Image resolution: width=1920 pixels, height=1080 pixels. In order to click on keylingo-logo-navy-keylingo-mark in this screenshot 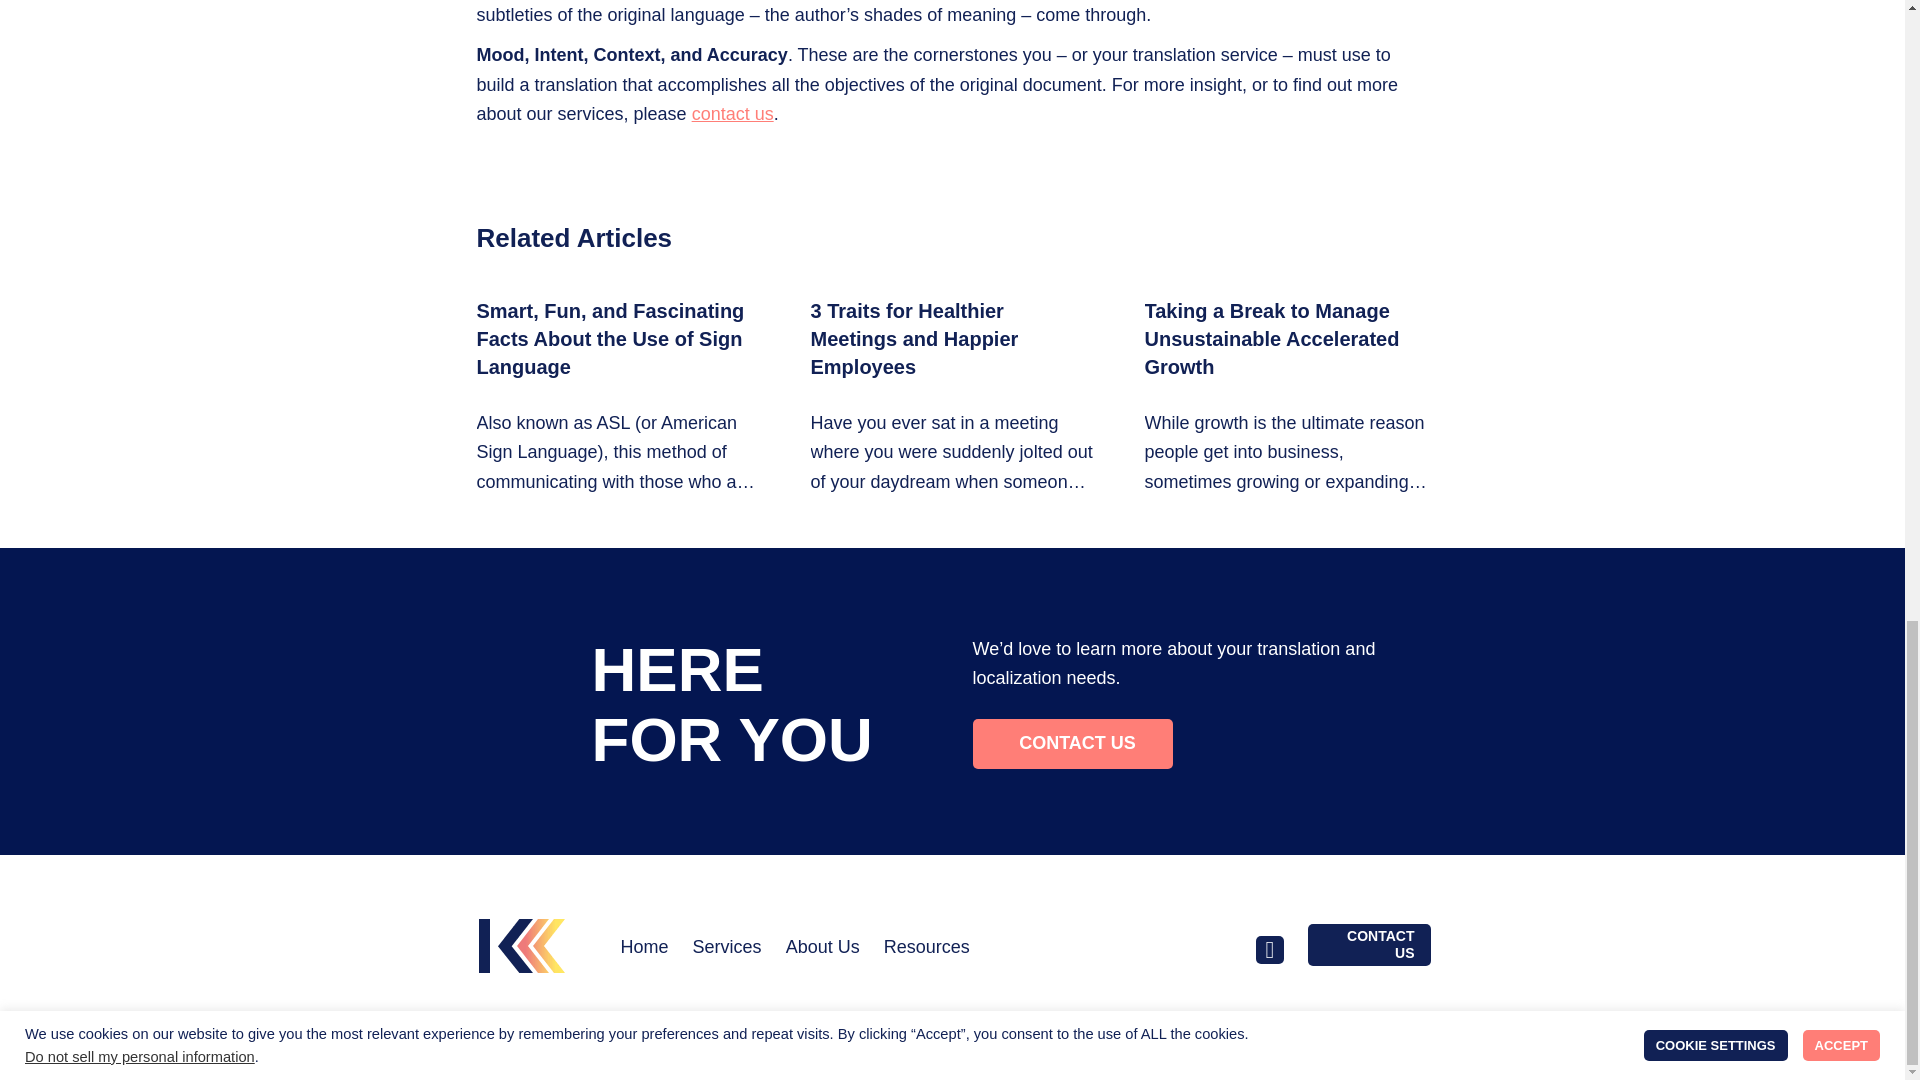, I will do `click(521, 946)`.